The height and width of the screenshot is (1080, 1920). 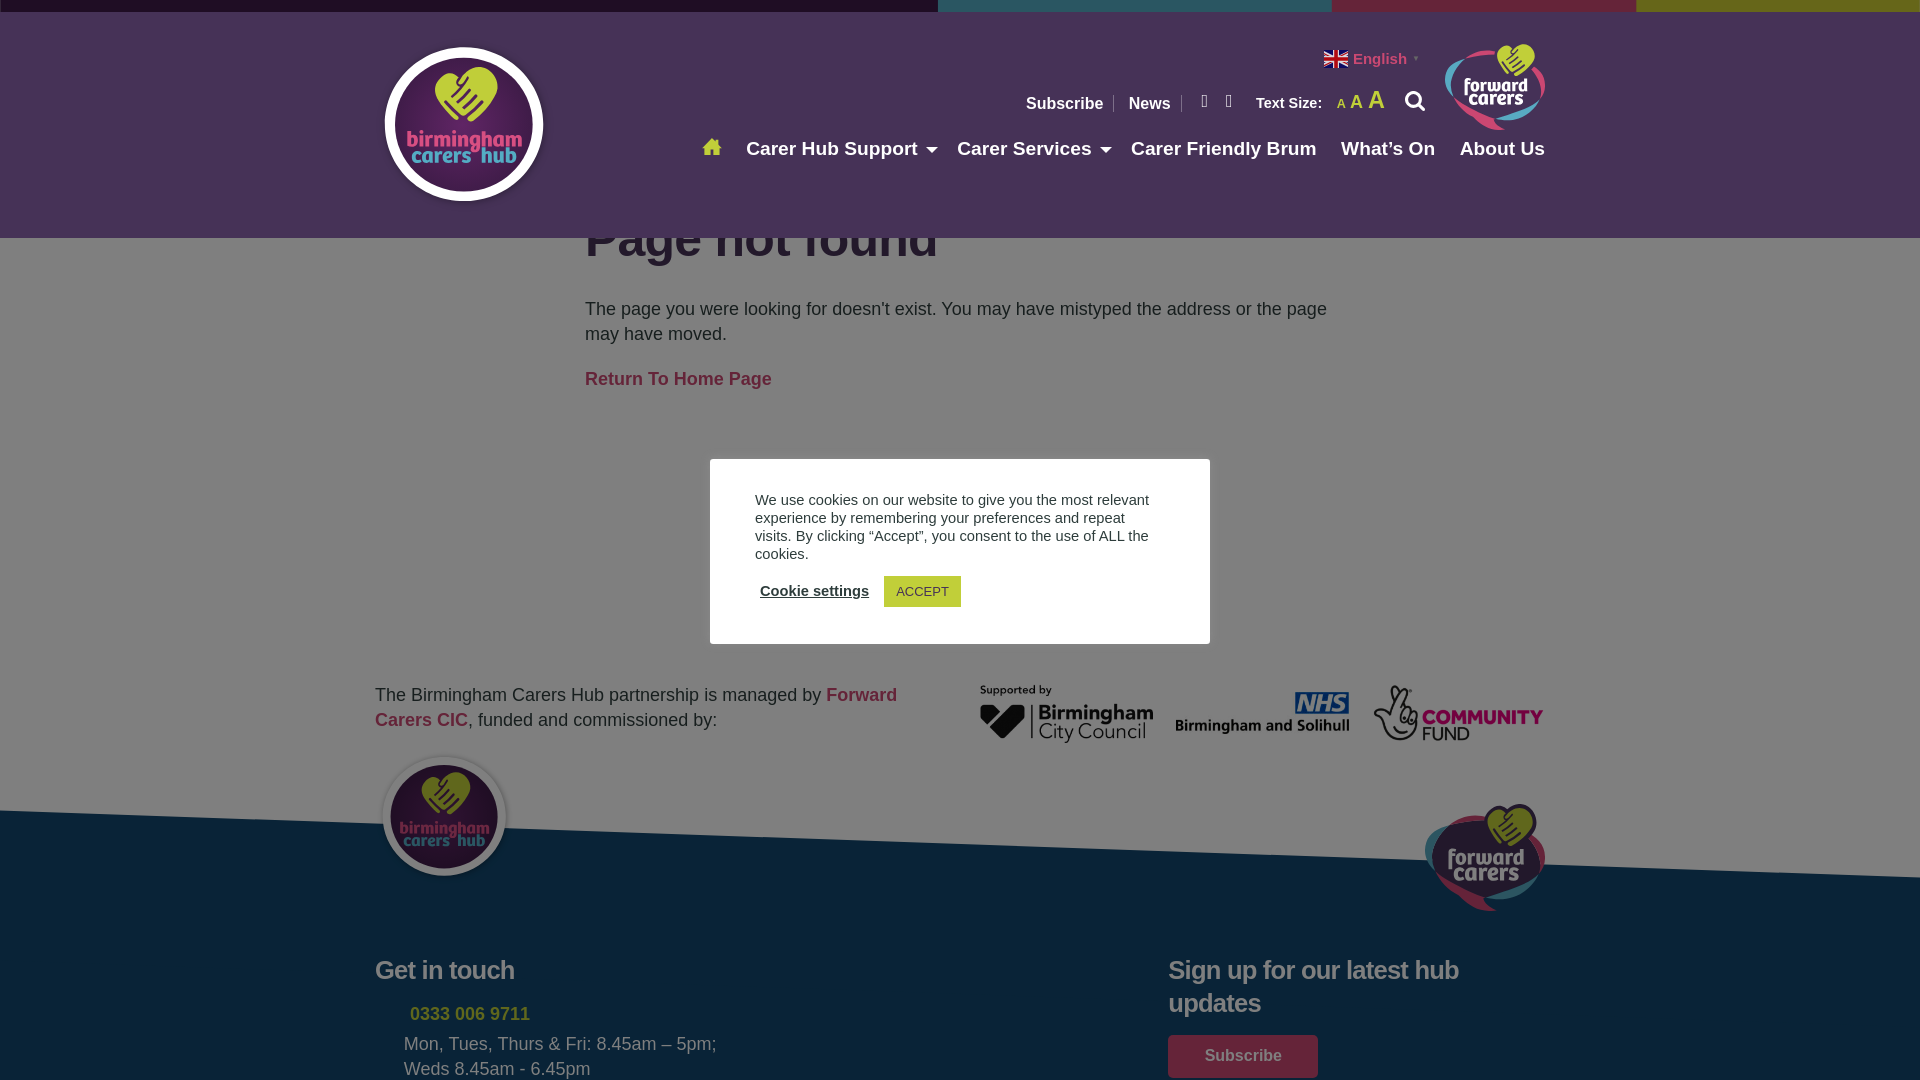 I want to click on Subscribe, so click(x=1340, y=104).